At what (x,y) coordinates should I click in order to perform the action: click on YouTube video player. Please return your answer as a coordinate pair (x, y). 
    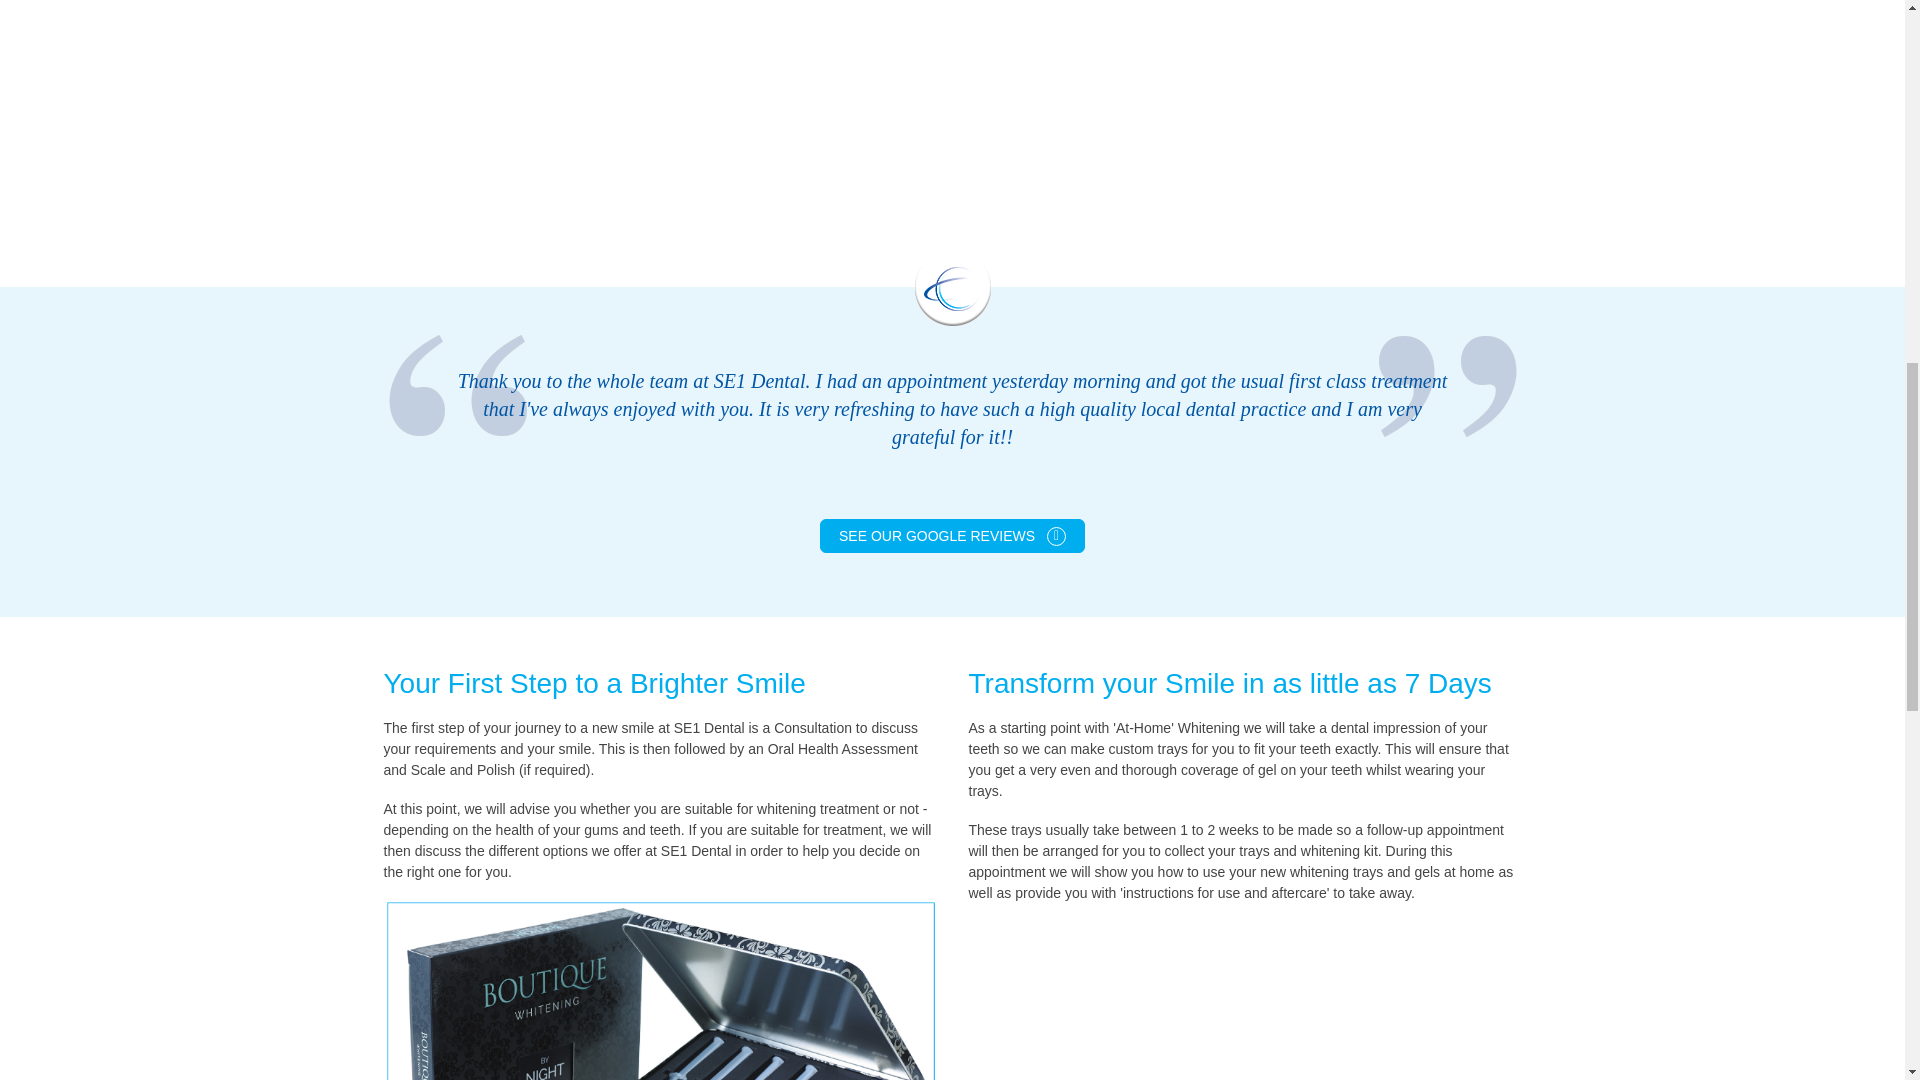
    Looking at the image, I should click on (664, 106).